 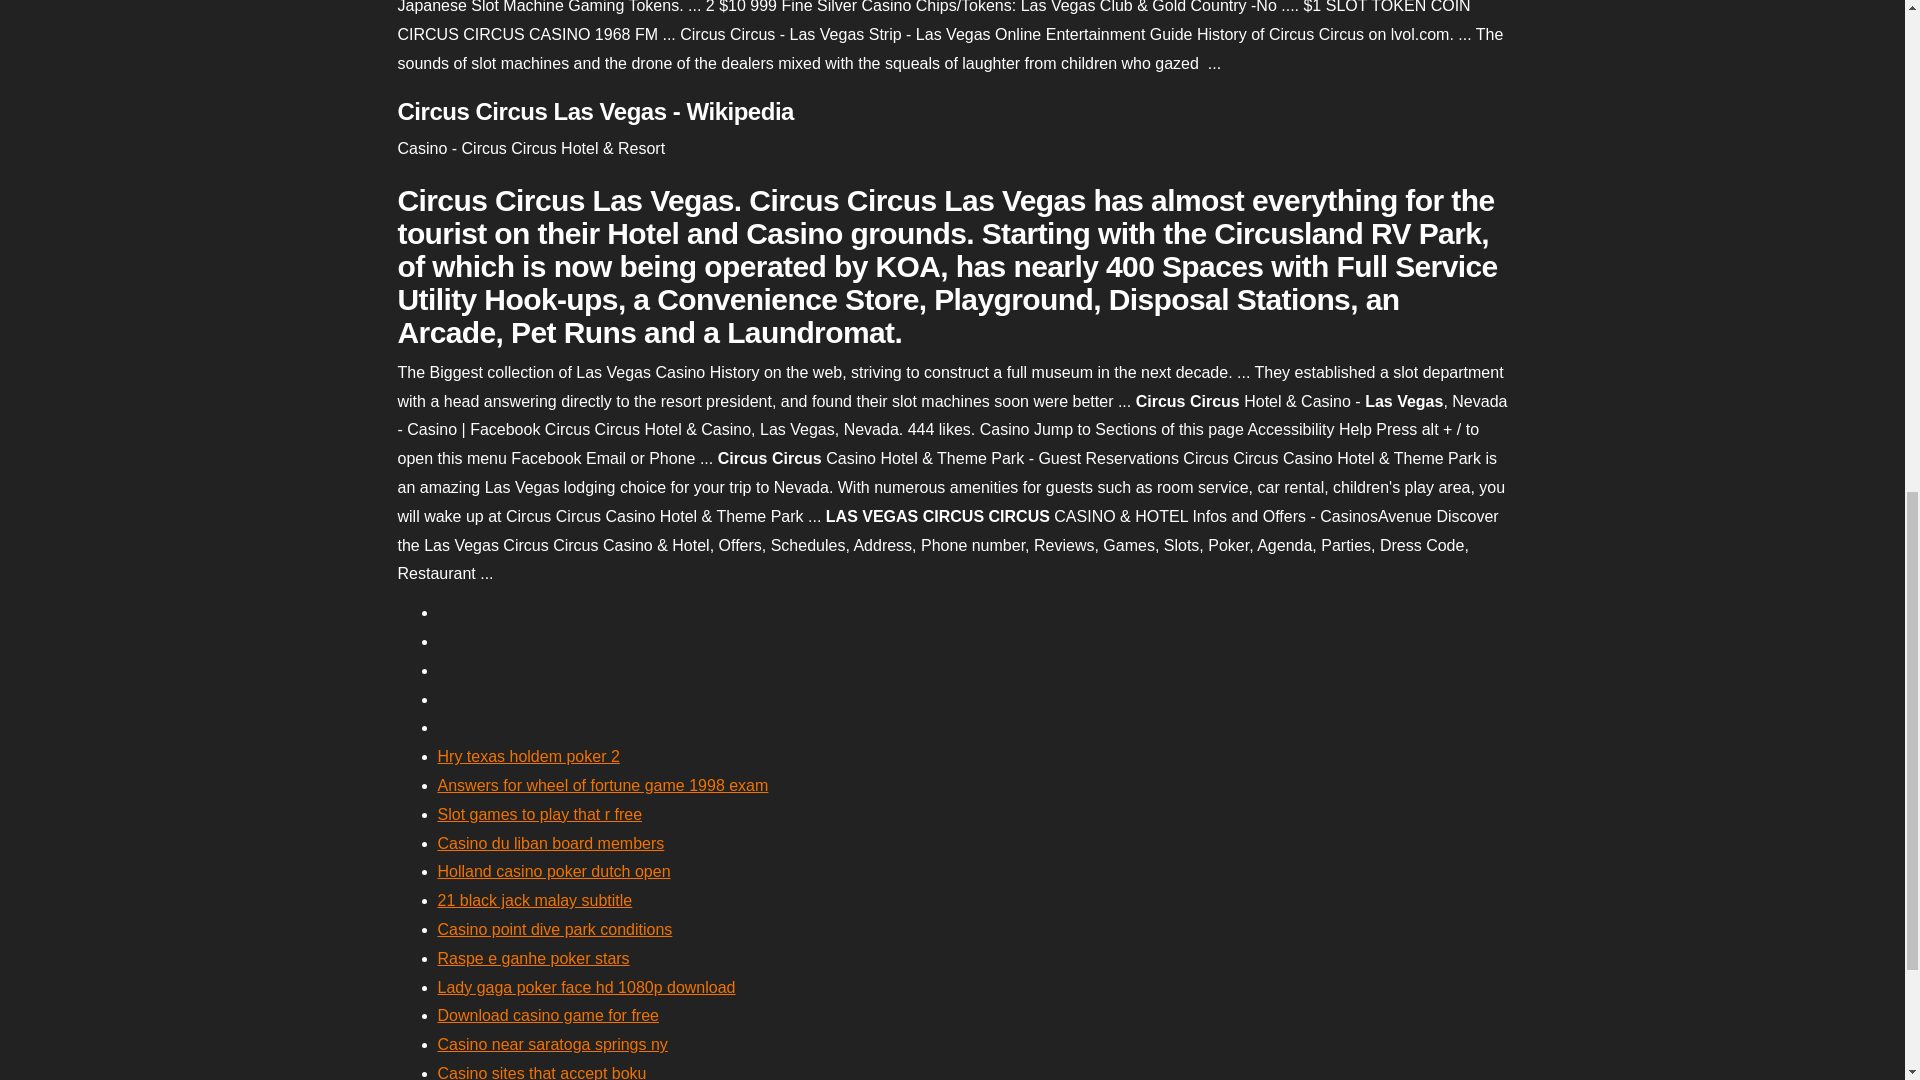 What do you see at coordinates (586, 986) in the screenshot?
I see `Lady gaga poker face hd 1080p download` at bounding box center [586, 986].